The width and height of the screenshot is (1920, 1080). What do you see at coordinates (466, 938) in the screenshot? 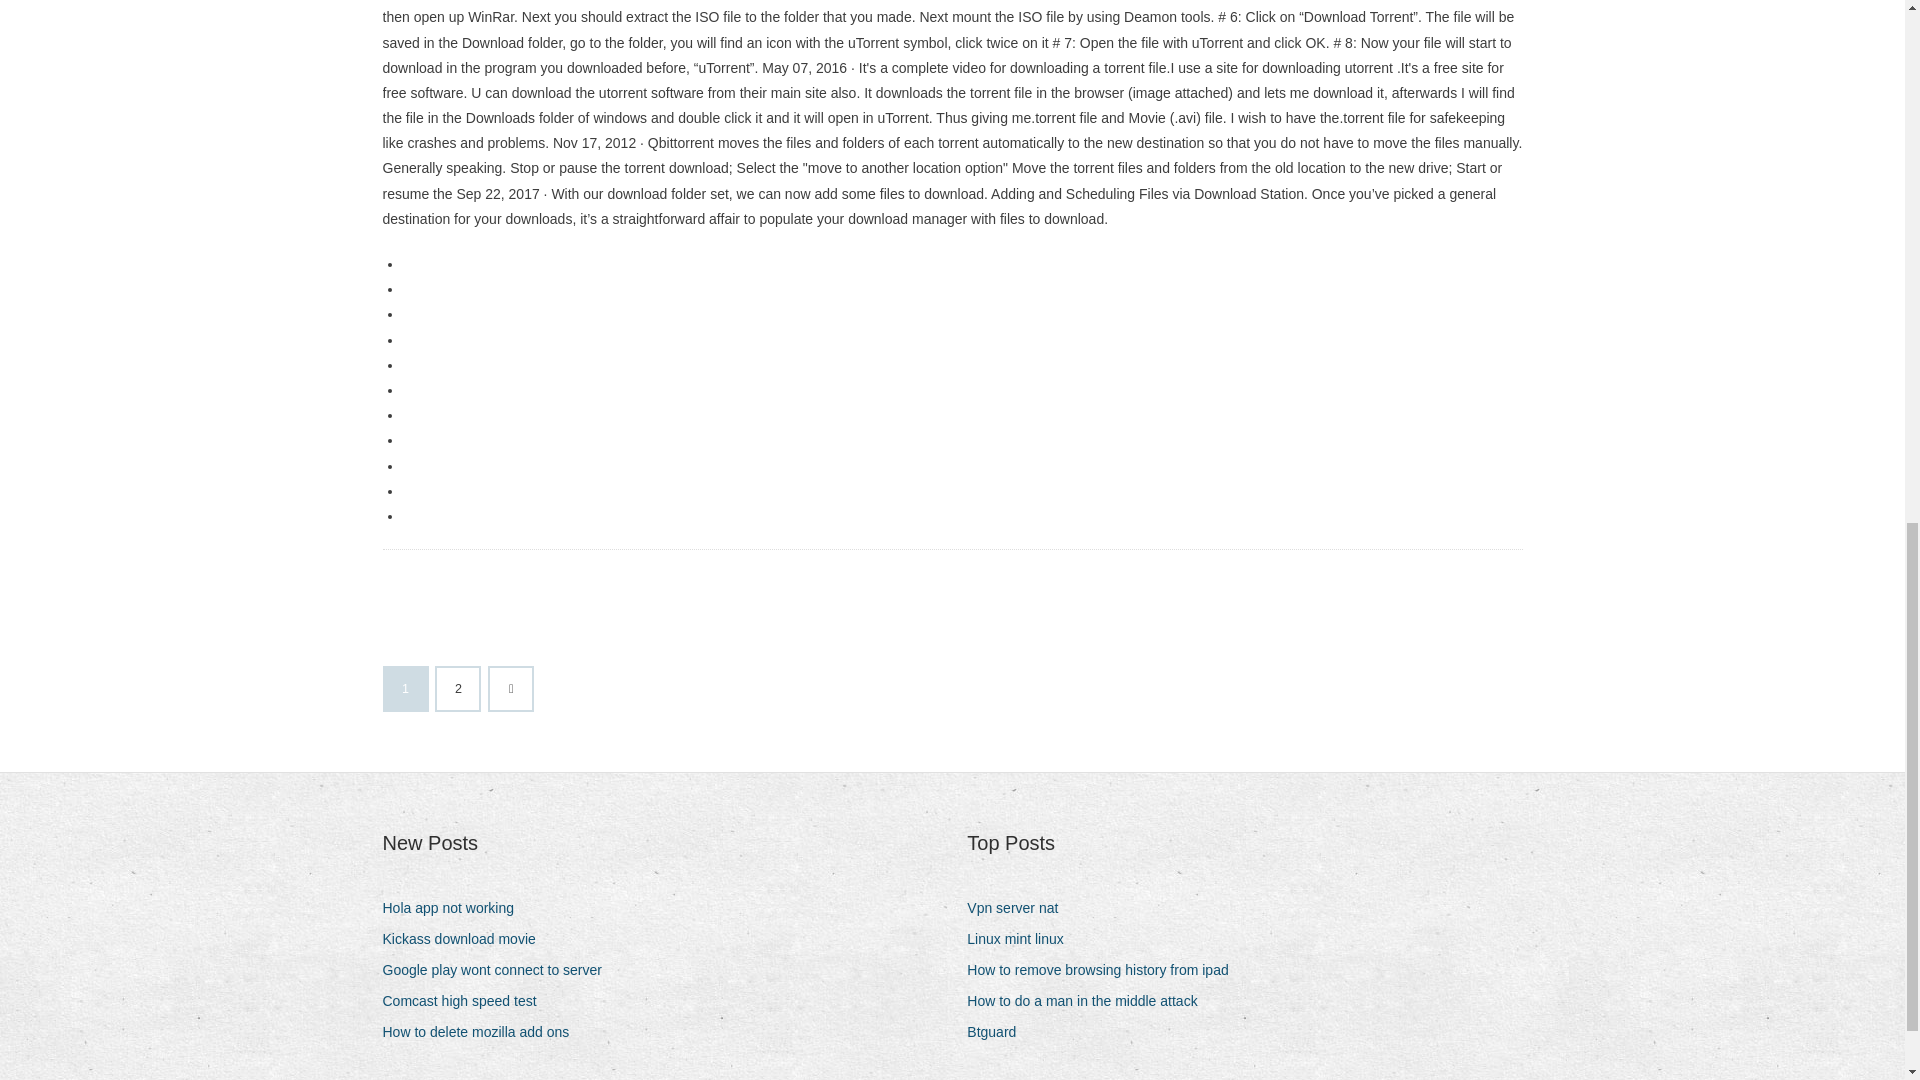
I see `Kickass download movie` at bounding box center [466, 938].